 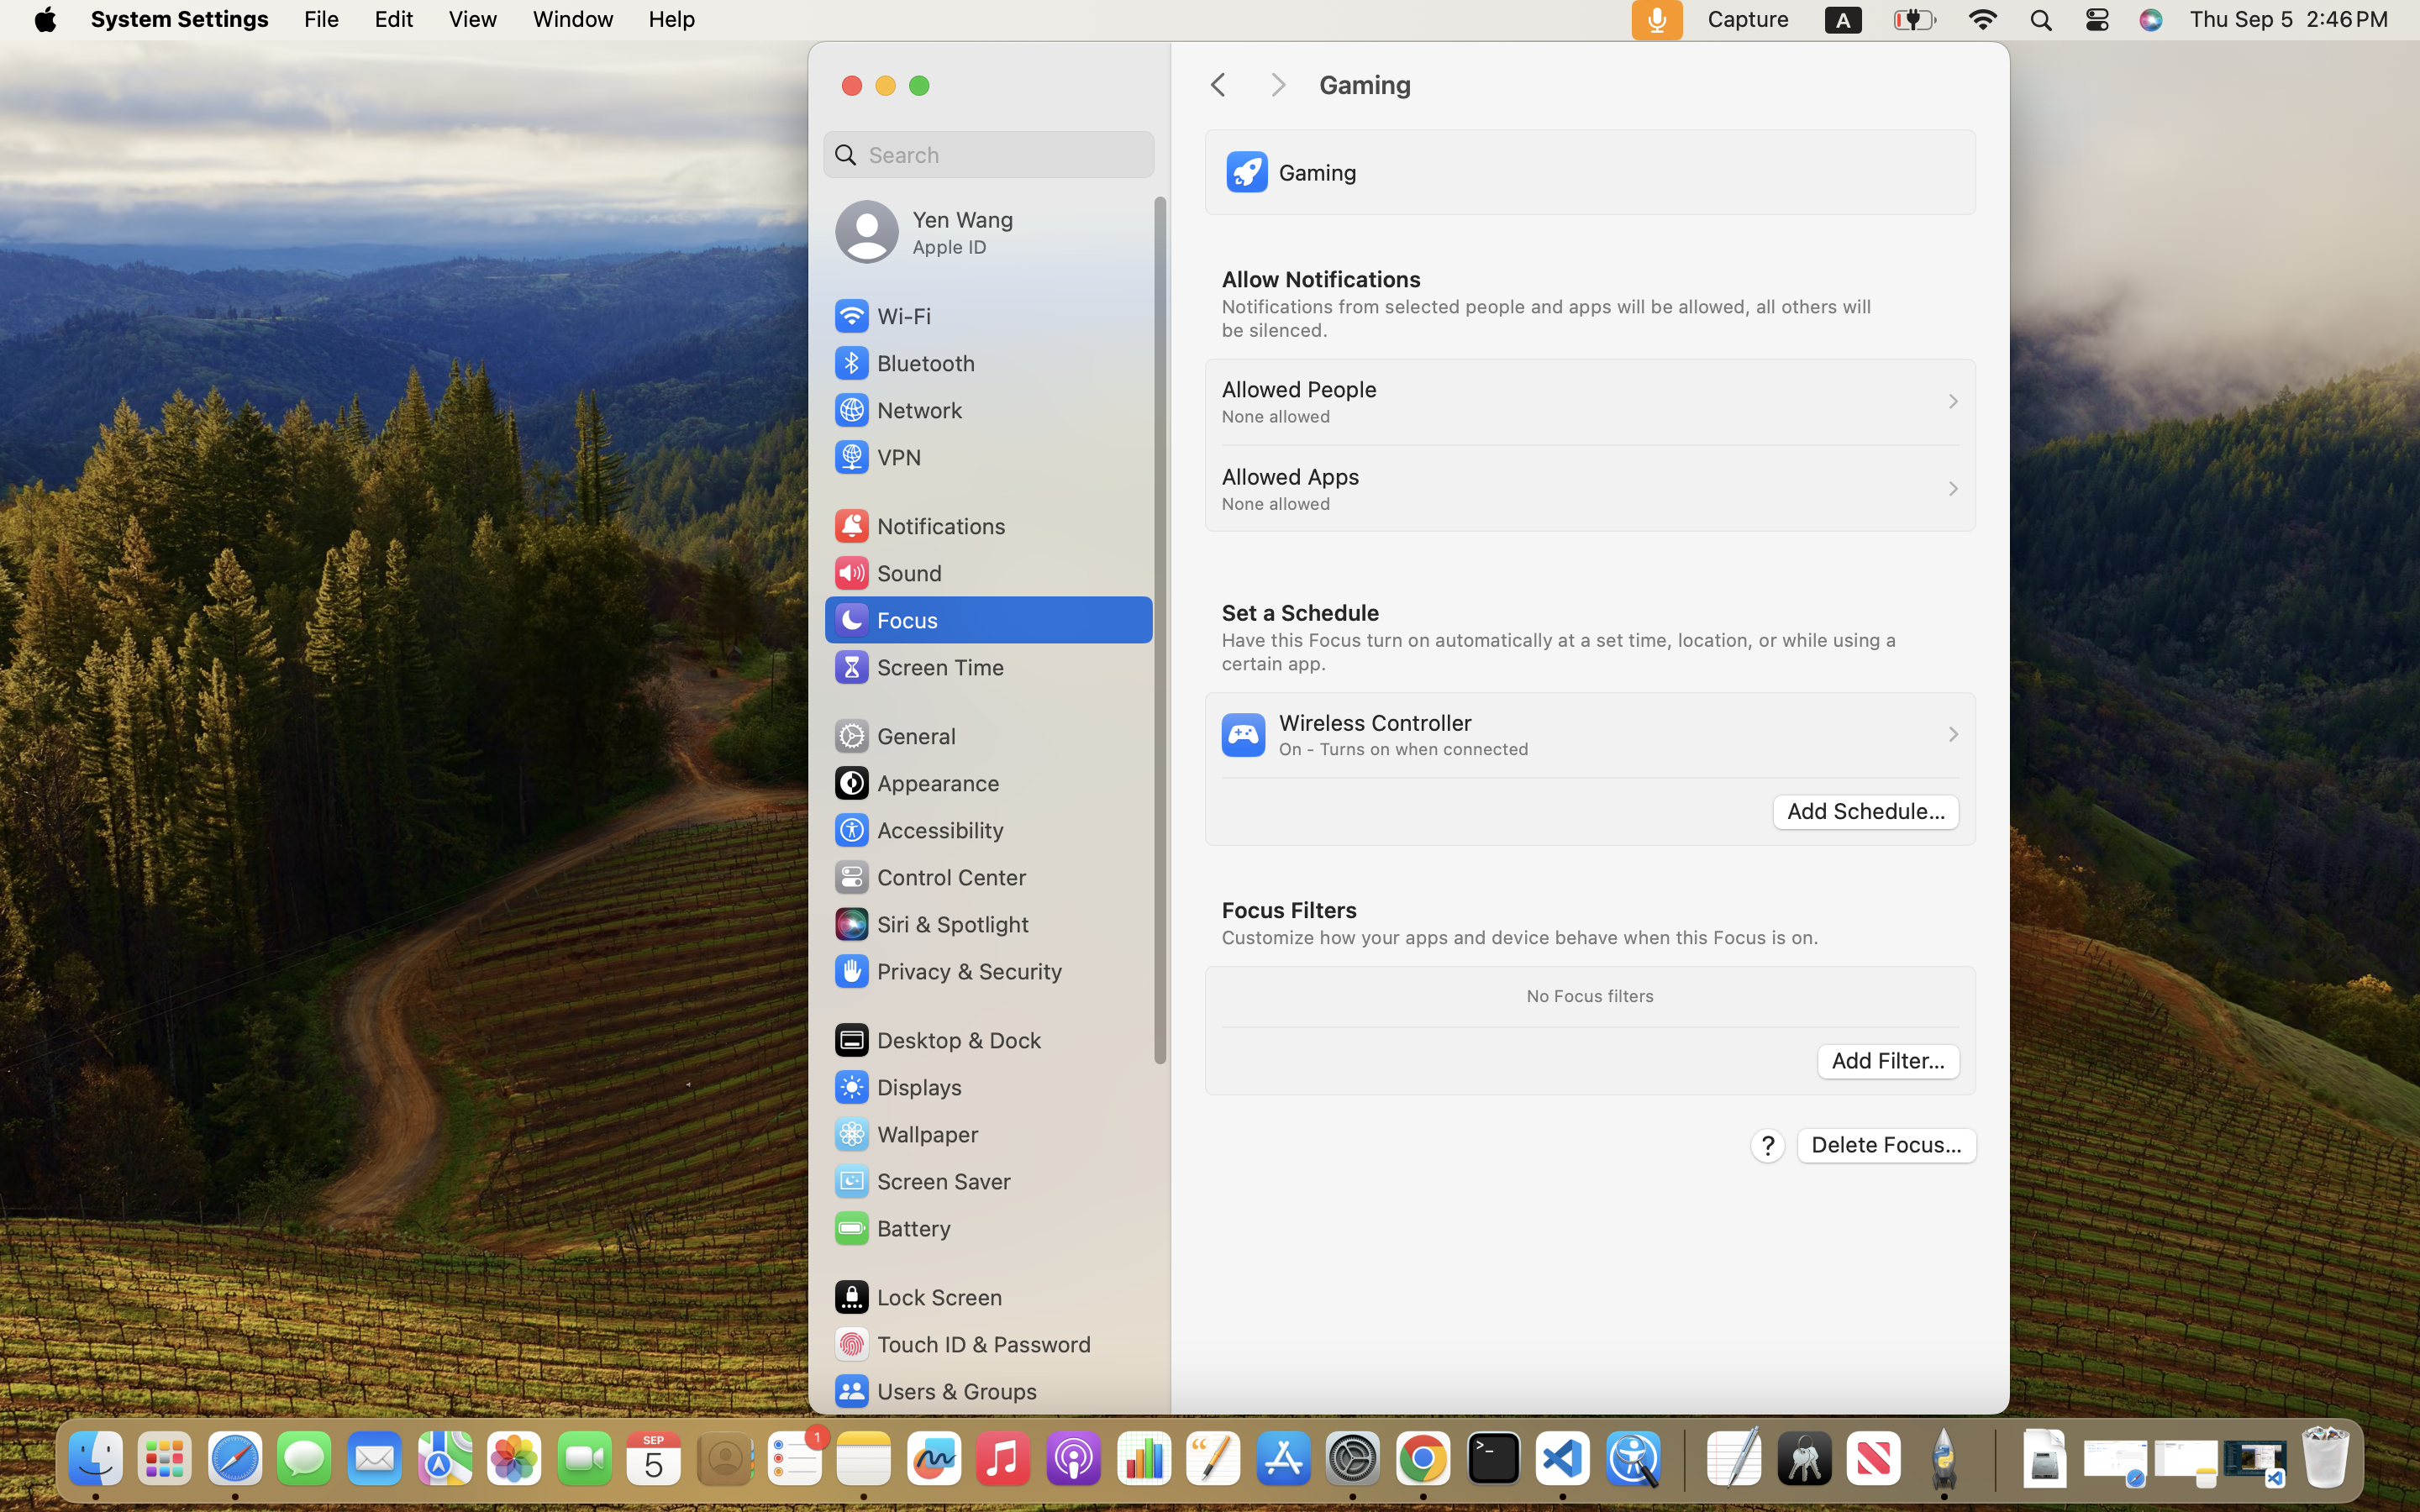 I want to click on Privacy & Security, so click(x=947, y=971).